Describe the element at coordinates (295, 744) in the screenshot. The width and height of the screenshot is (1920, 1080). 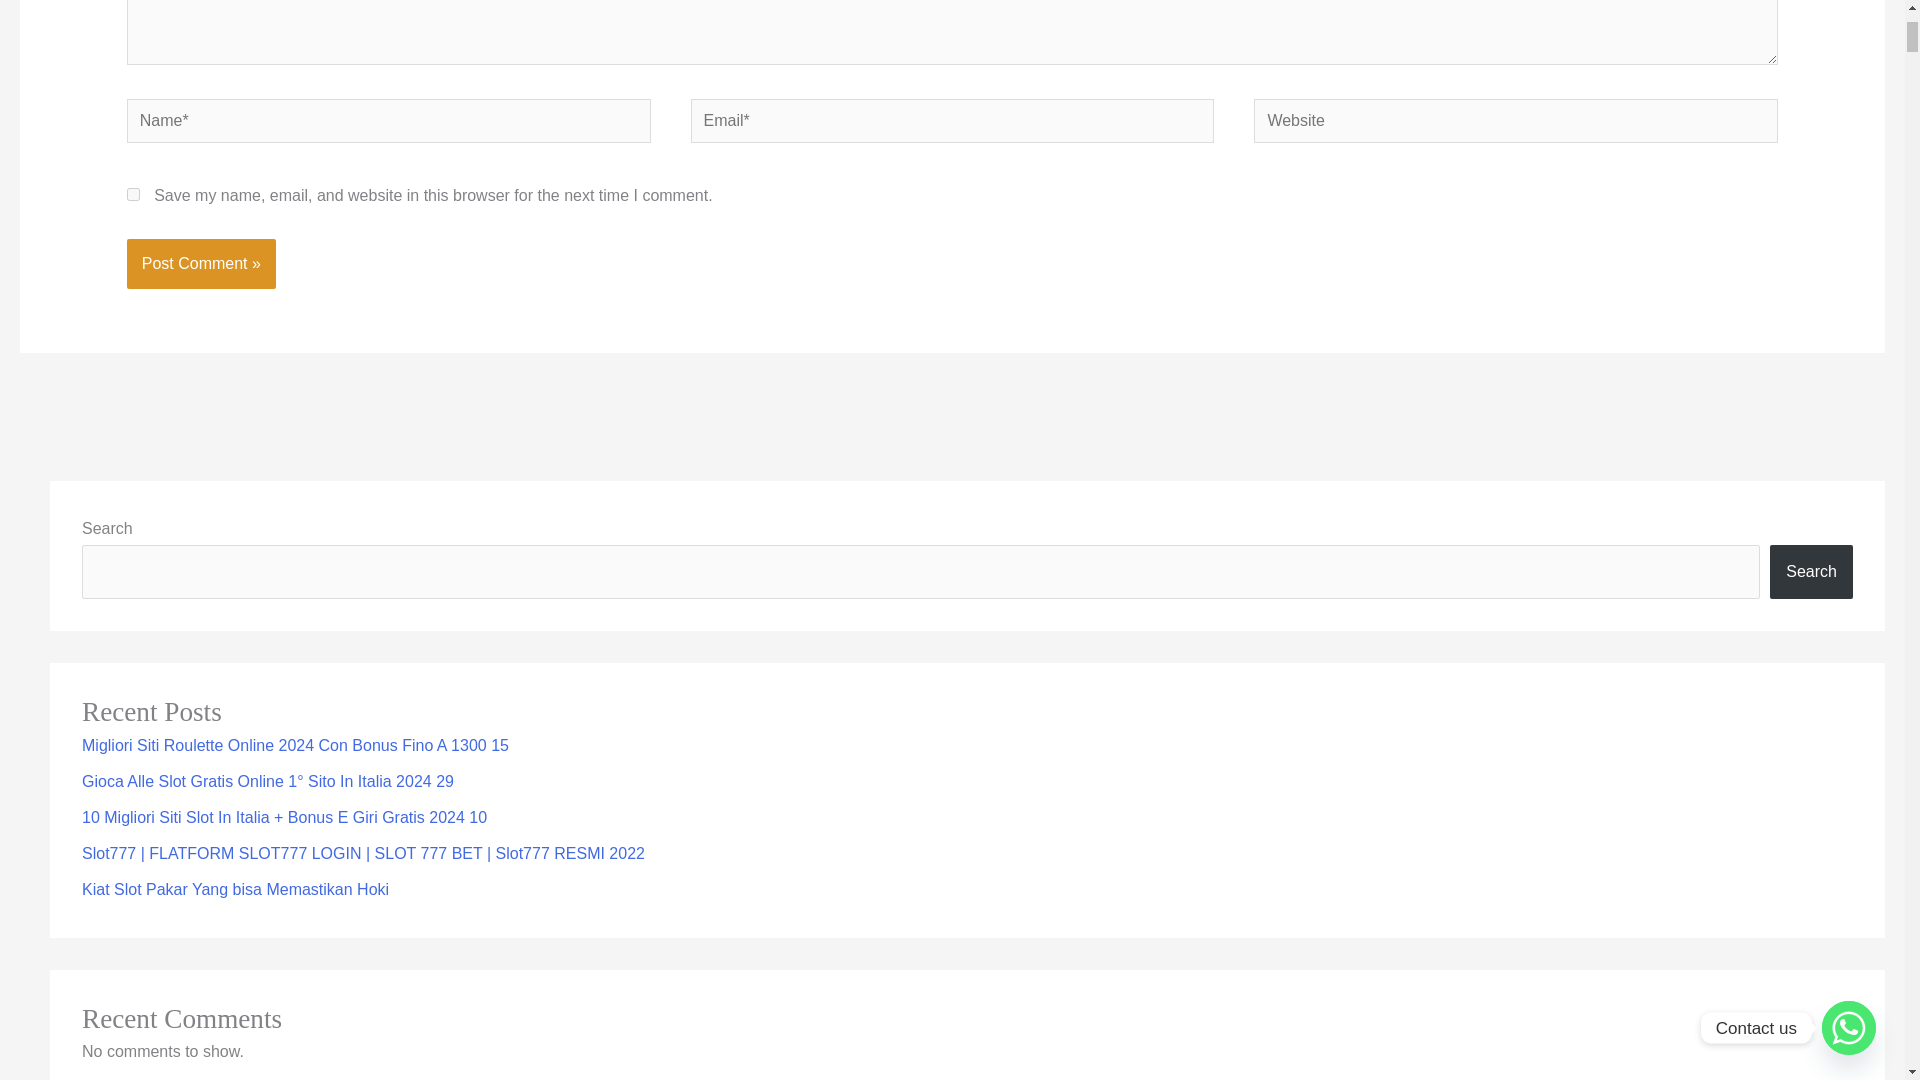
I see `Migliori Siti Roulette Online 2024 Con Bonus Fino A 1300 15` at that location.